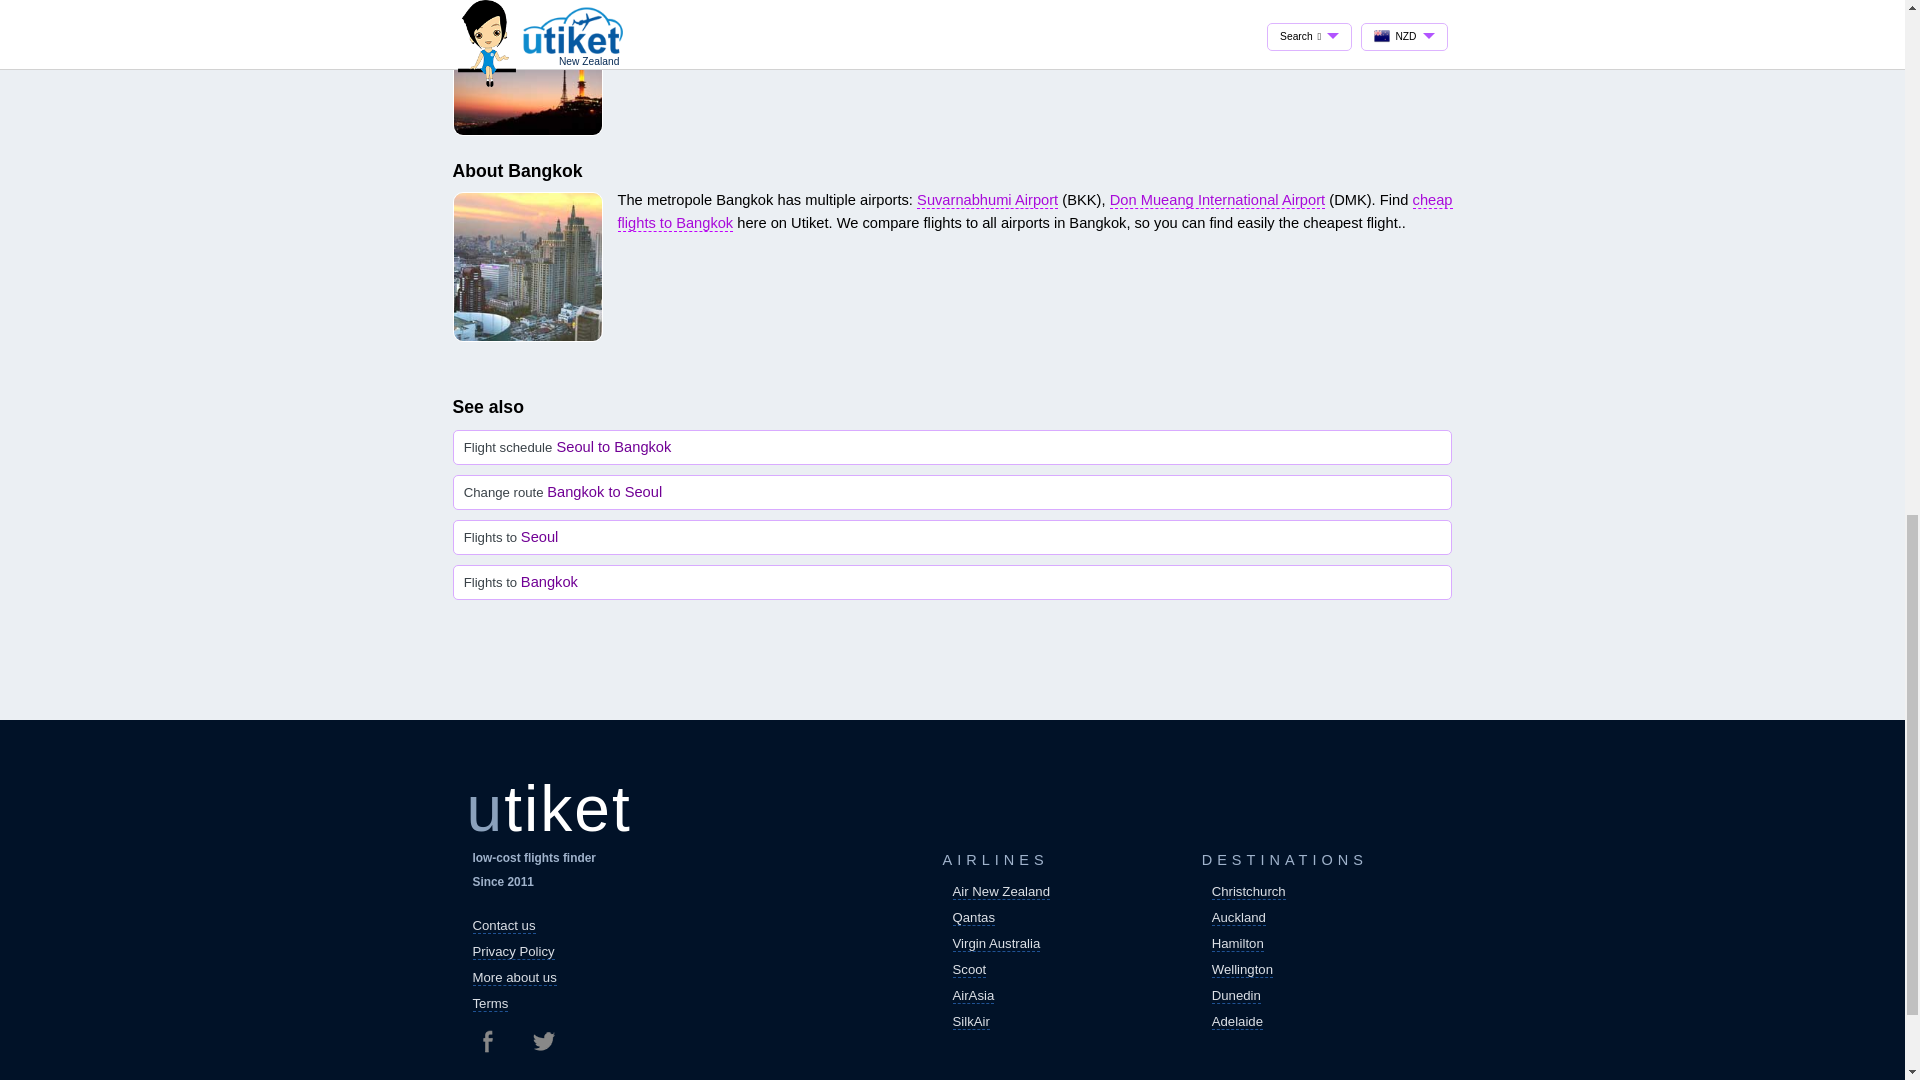 This screenshot has height=1080, width=1920. What do you see at coordinates (952, 447) in the screenshot?
I see `Flight schedule Seoul to Bangkok` at bounding box center [952, 447].